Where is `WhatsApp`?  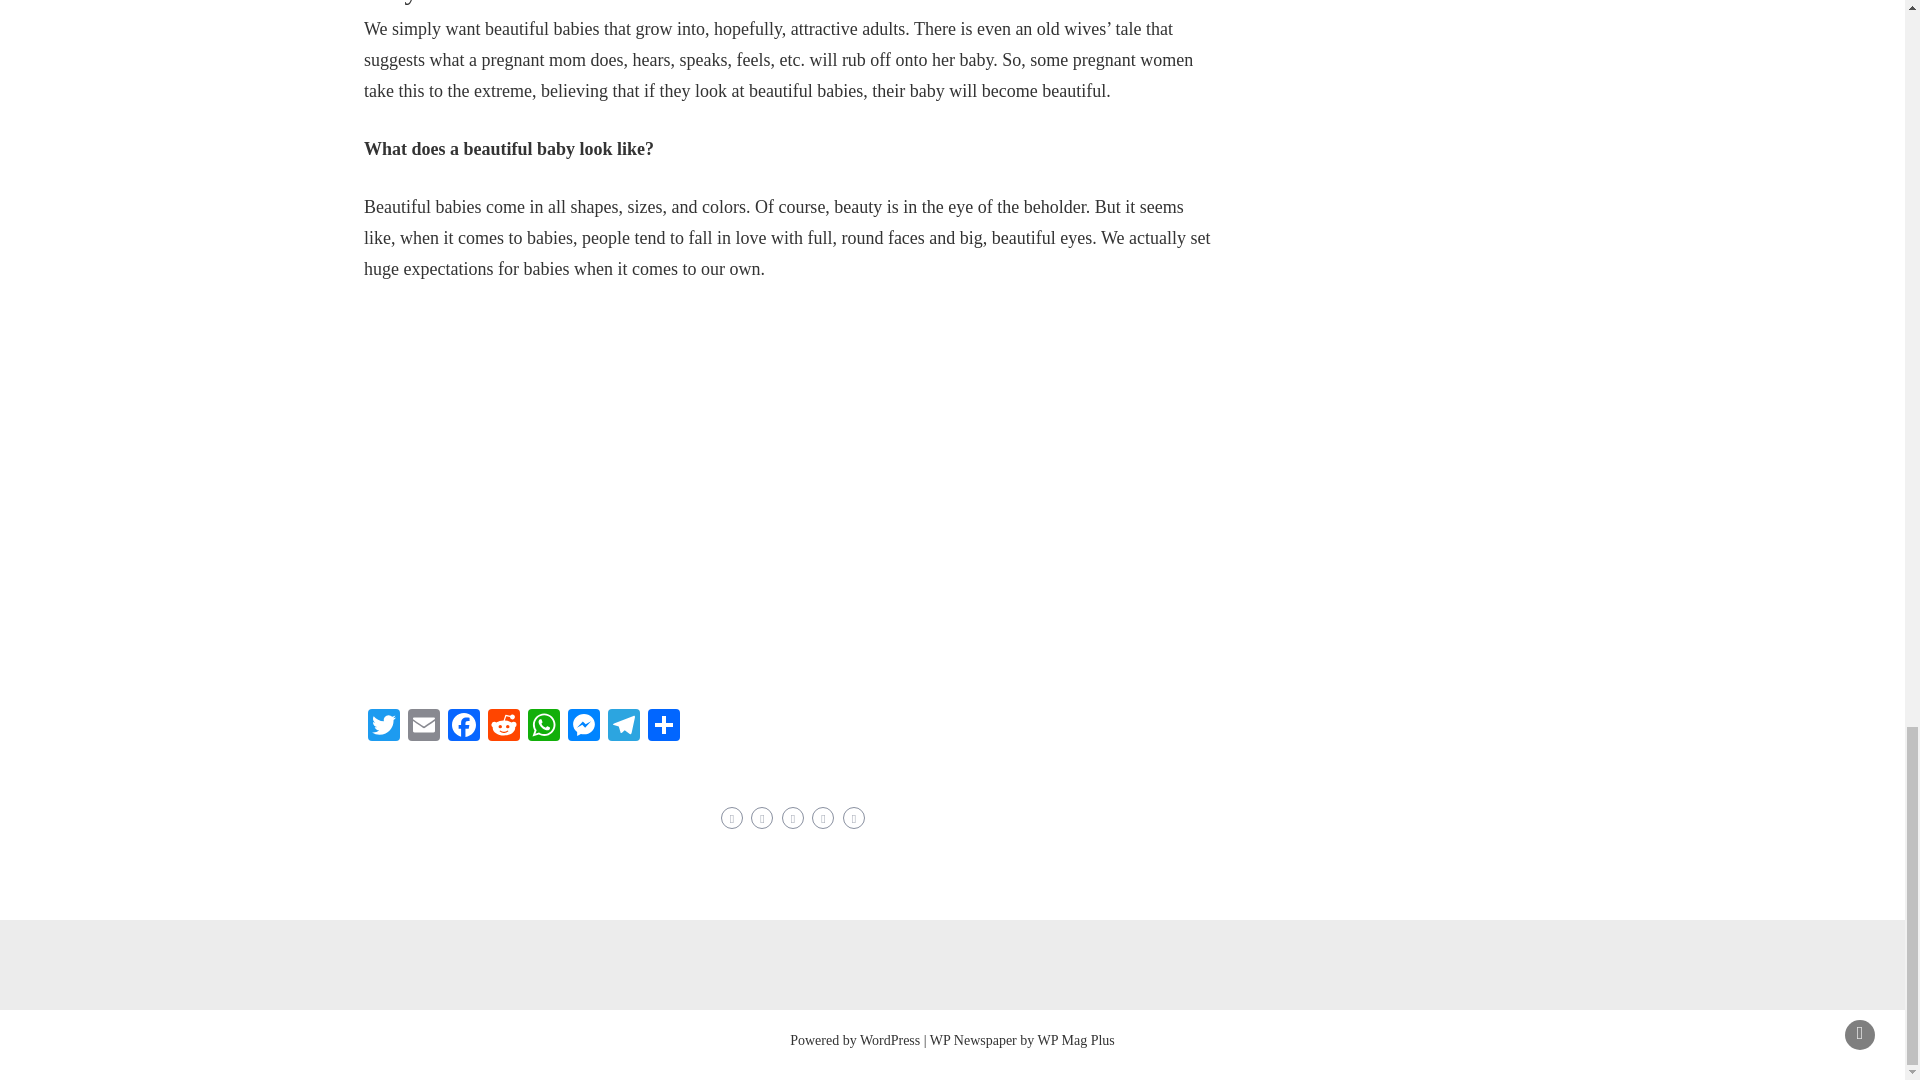 WhatsApp is located at coordinates (544, 727).